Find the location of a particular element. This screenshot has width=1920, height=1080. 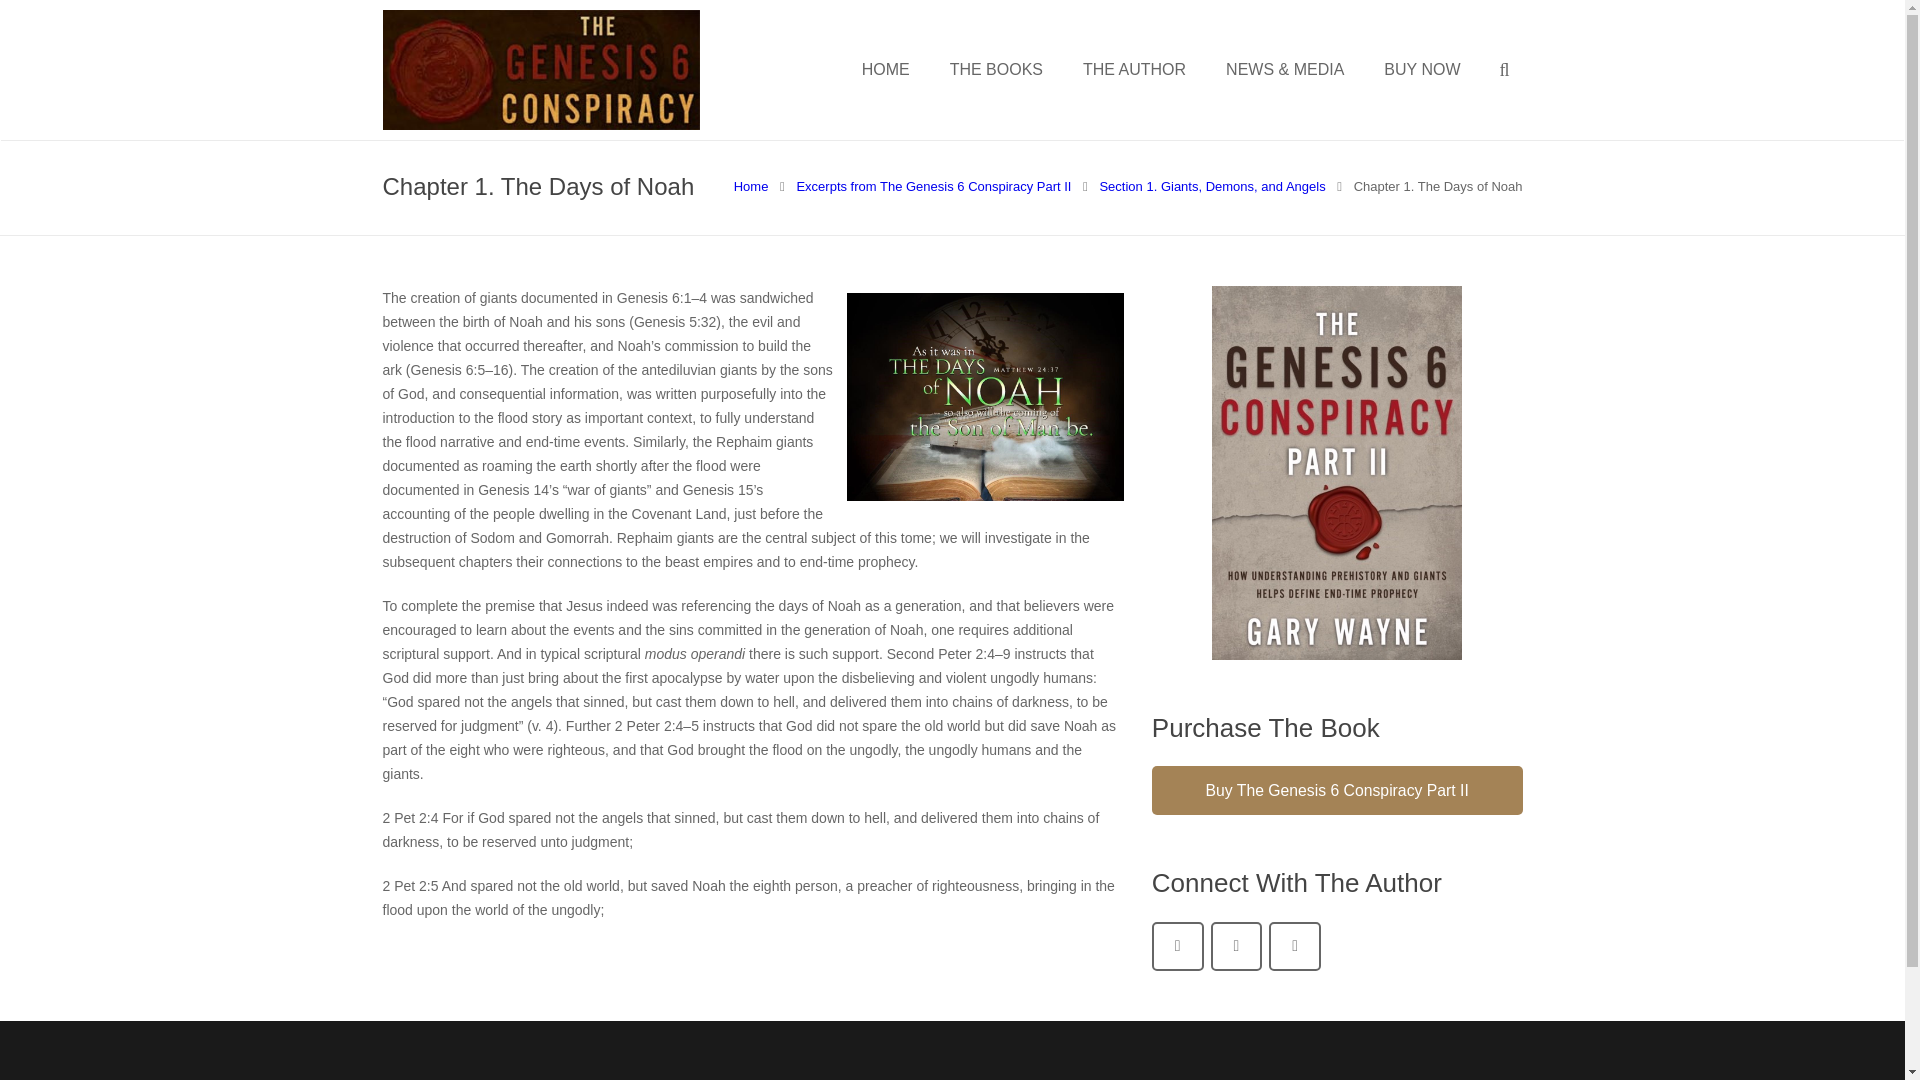

THE AUTHOR is located at coordinates (1134, 70).